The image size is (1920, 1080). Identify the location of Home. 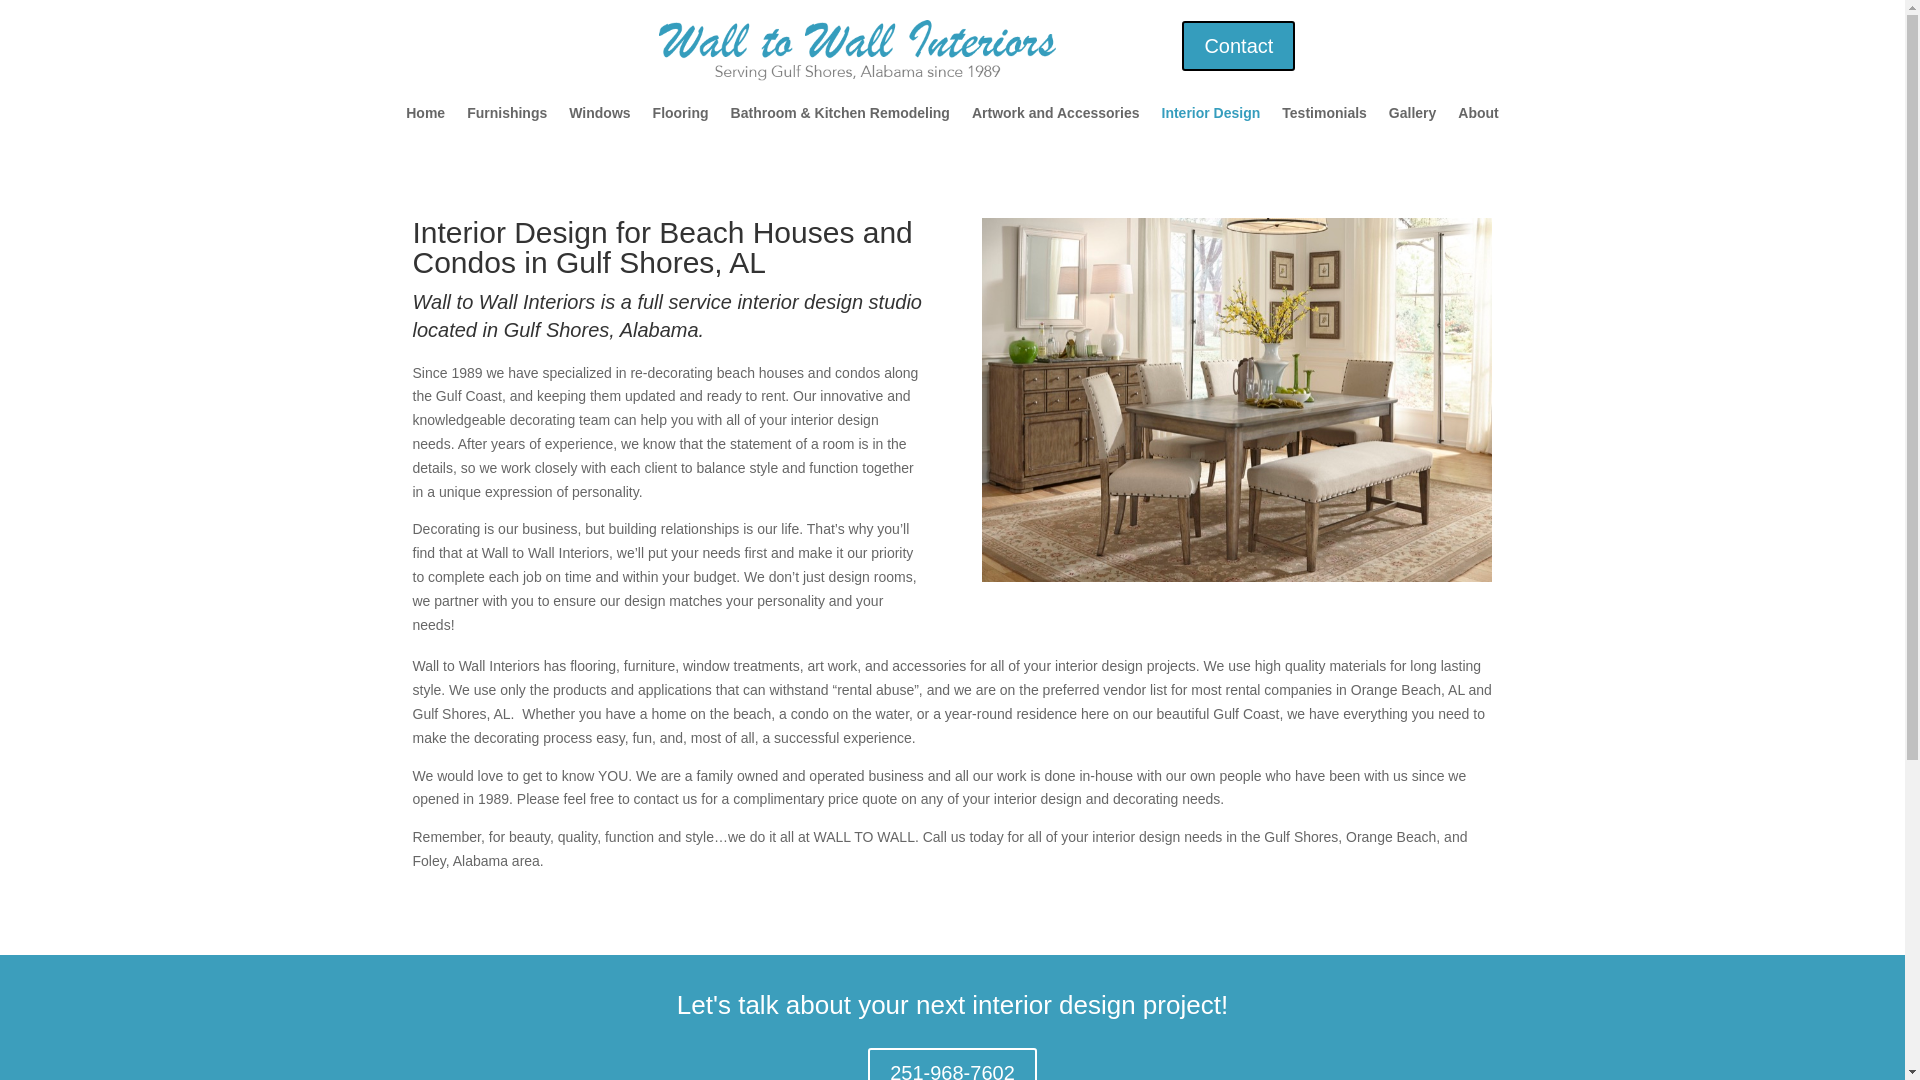
(425, 116).